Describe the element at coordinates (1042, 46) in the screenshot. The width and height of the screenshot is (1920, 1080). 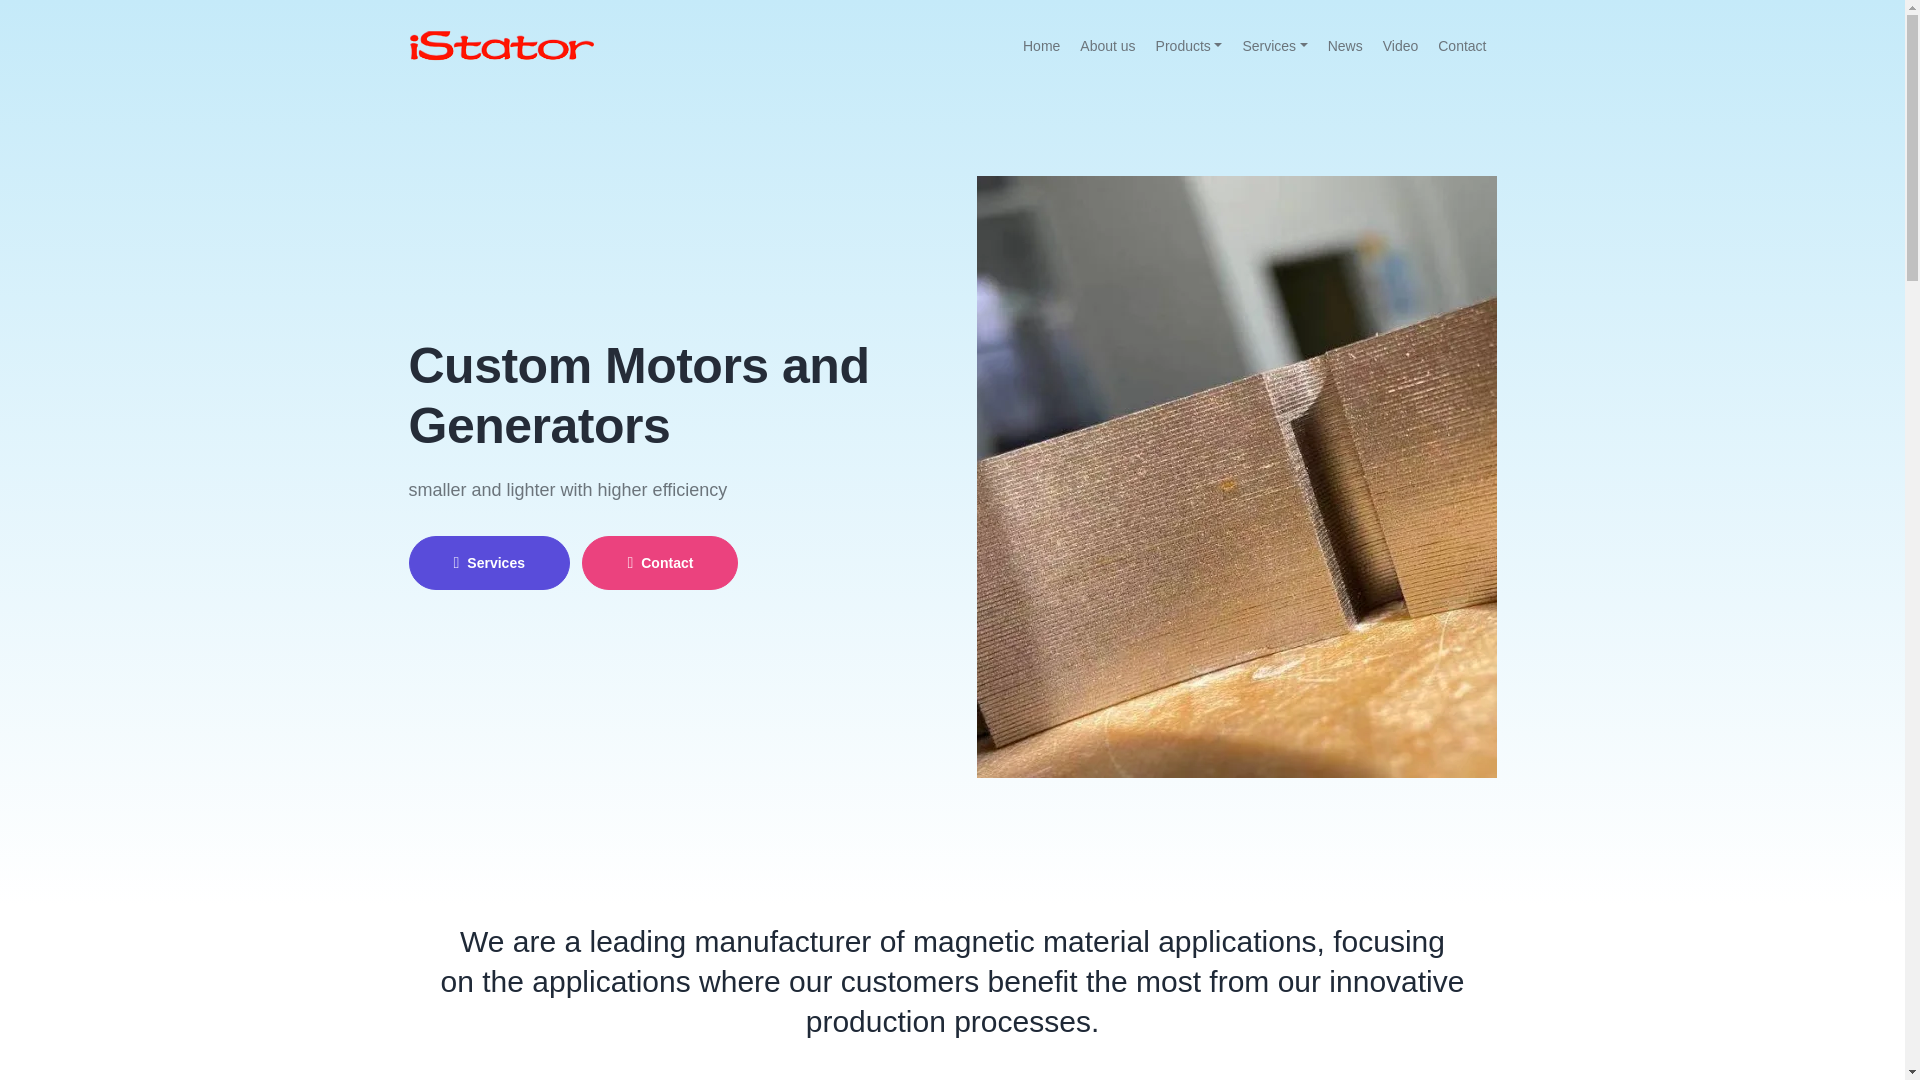
I see `Home
(current)` at that location.